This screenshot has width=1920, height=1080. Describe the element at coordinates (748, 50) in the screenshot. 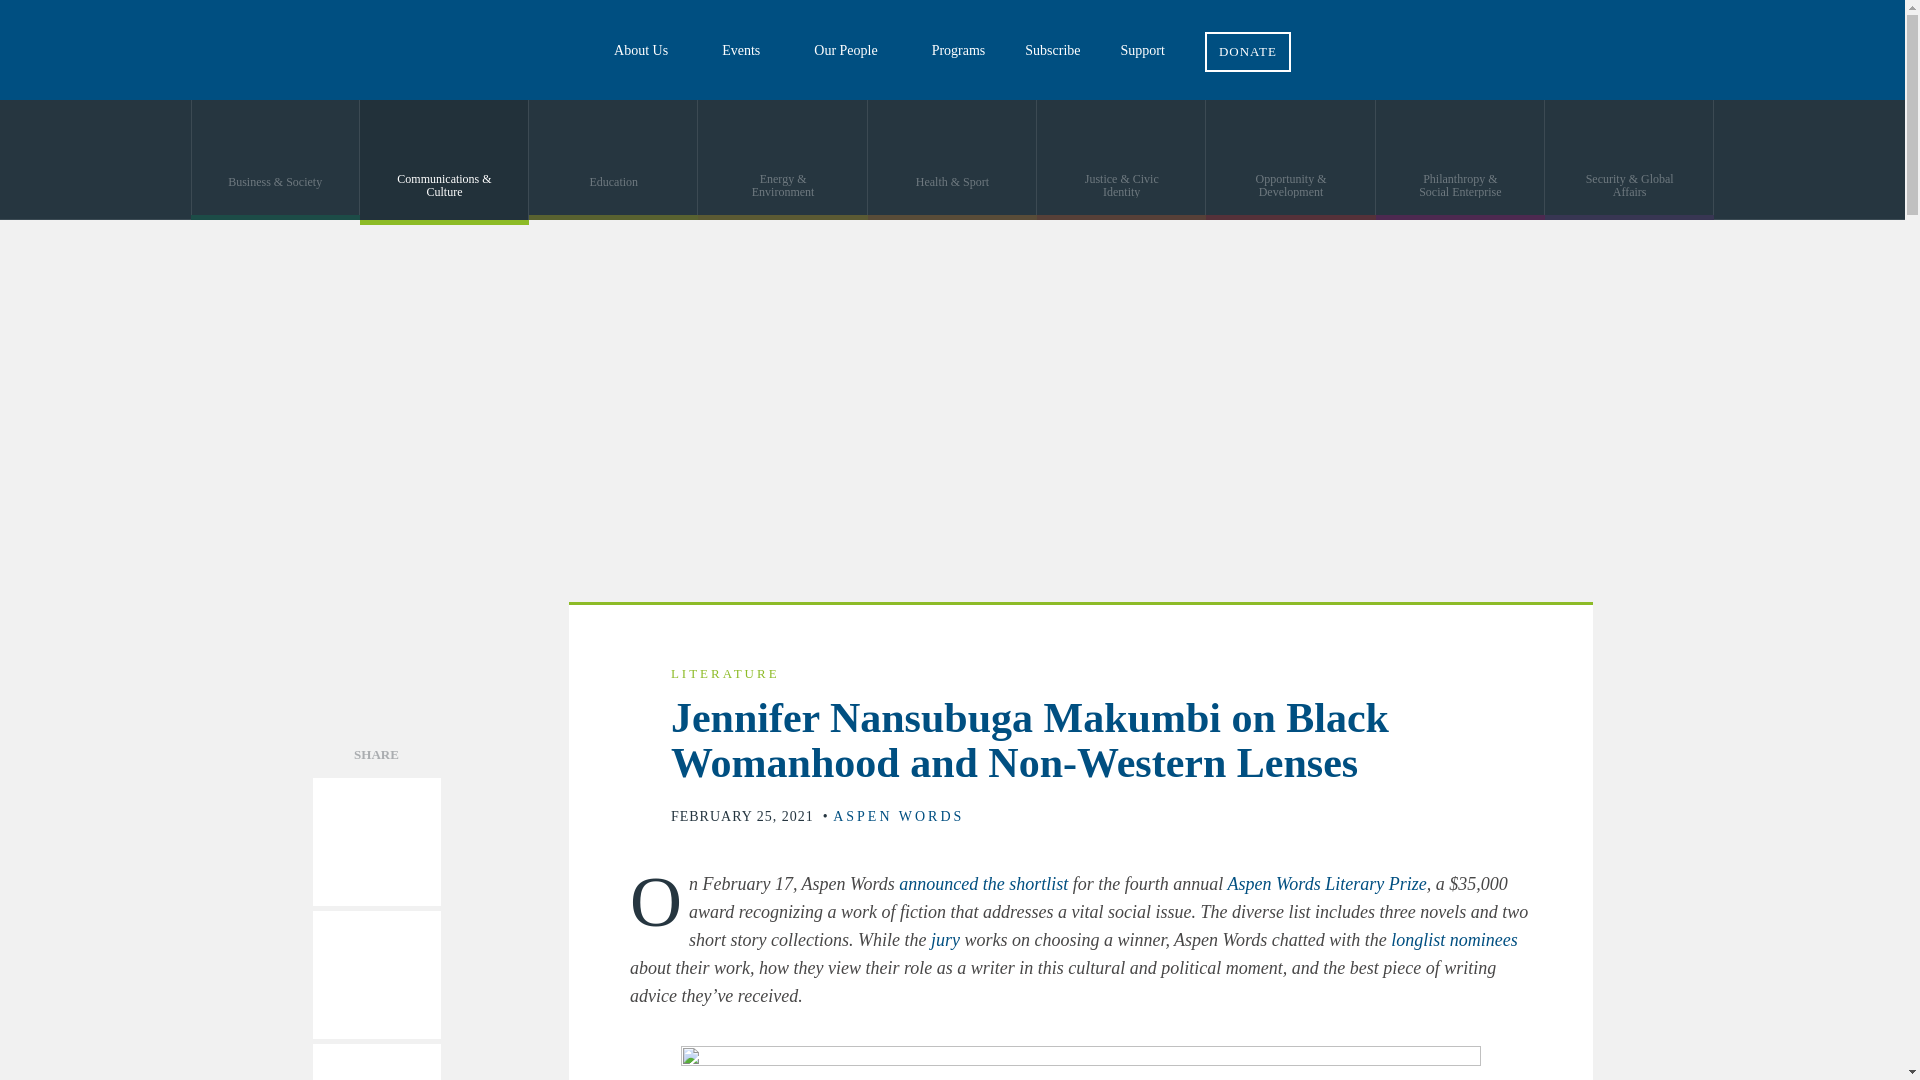

I see `Events` at that location.